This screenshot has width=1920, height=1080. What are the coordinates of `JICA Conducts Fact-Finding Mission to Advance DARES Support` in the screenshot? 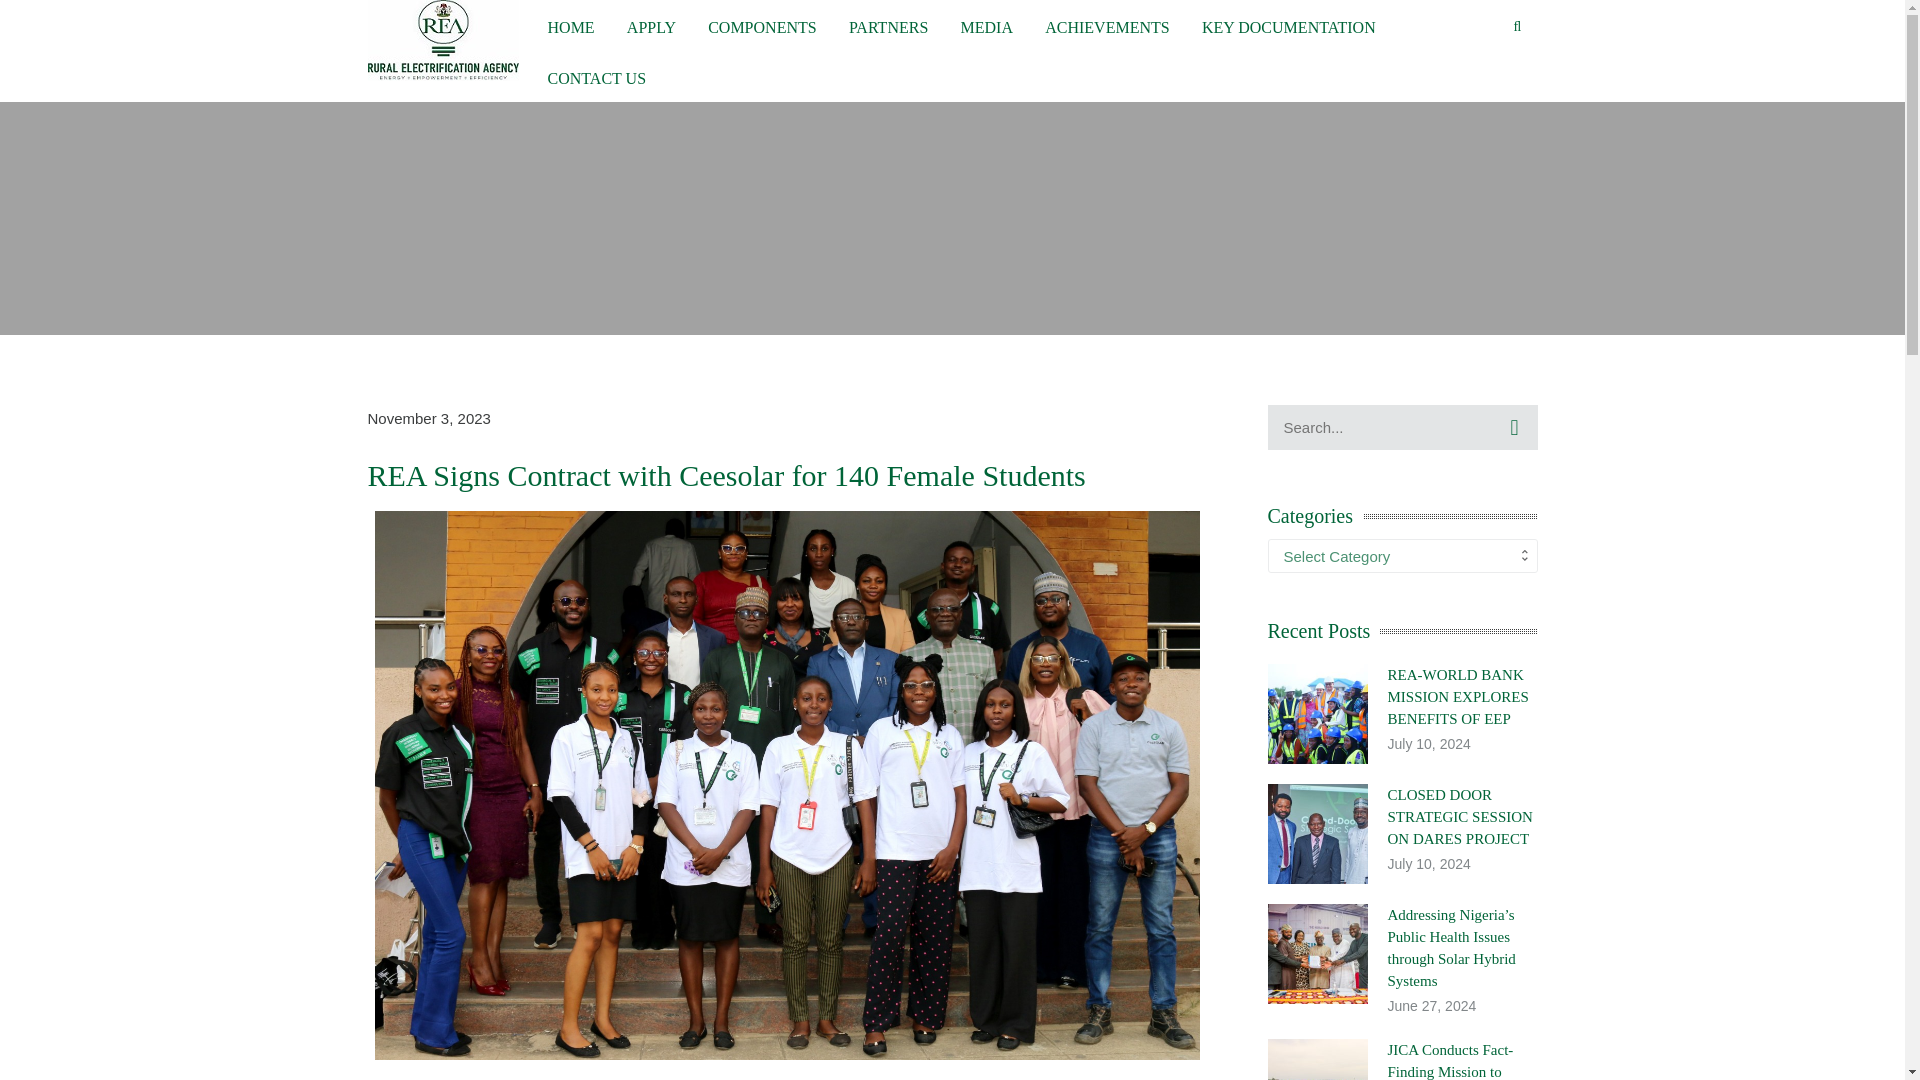 It's located at (1451, 1061).